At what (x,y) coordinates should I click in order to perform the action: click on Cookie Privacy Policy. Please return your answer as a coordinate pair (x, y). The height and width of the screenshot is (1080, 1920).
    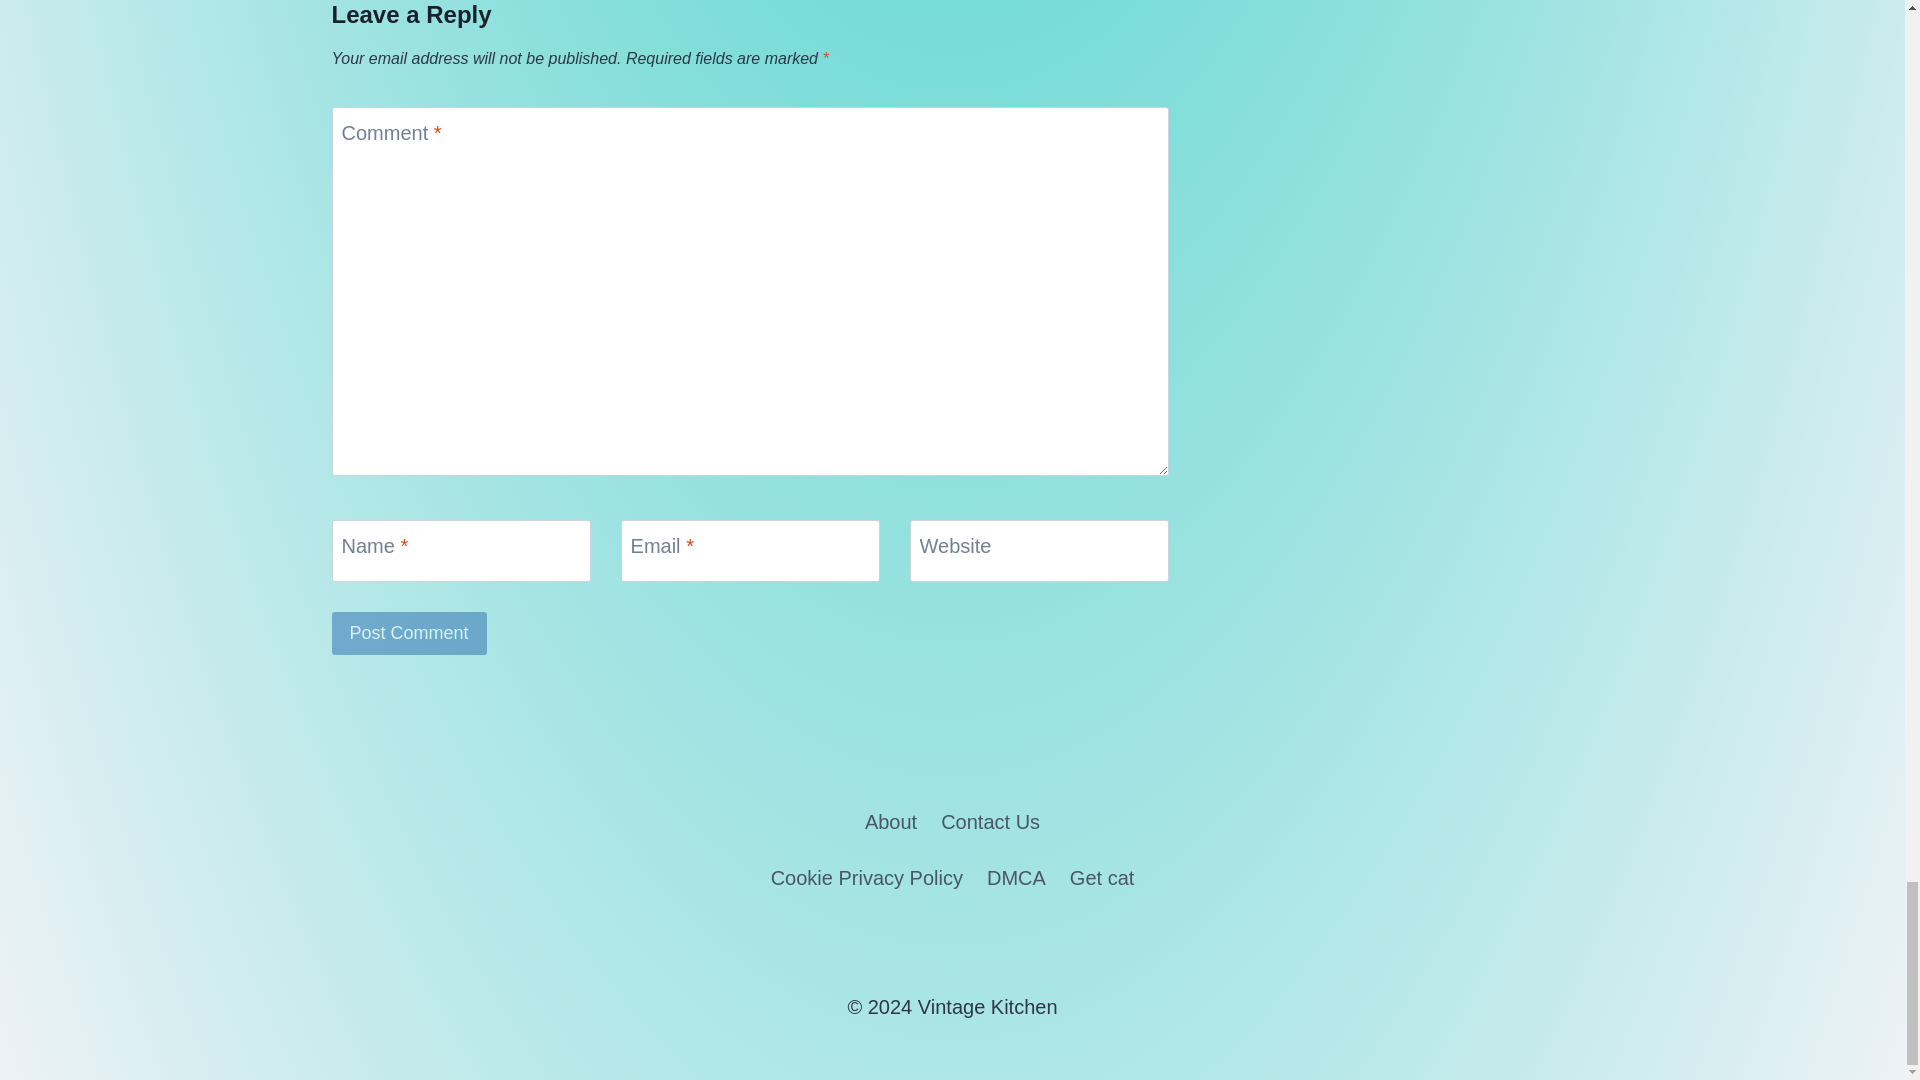
    Looking at the image, I should click on (866, 878).